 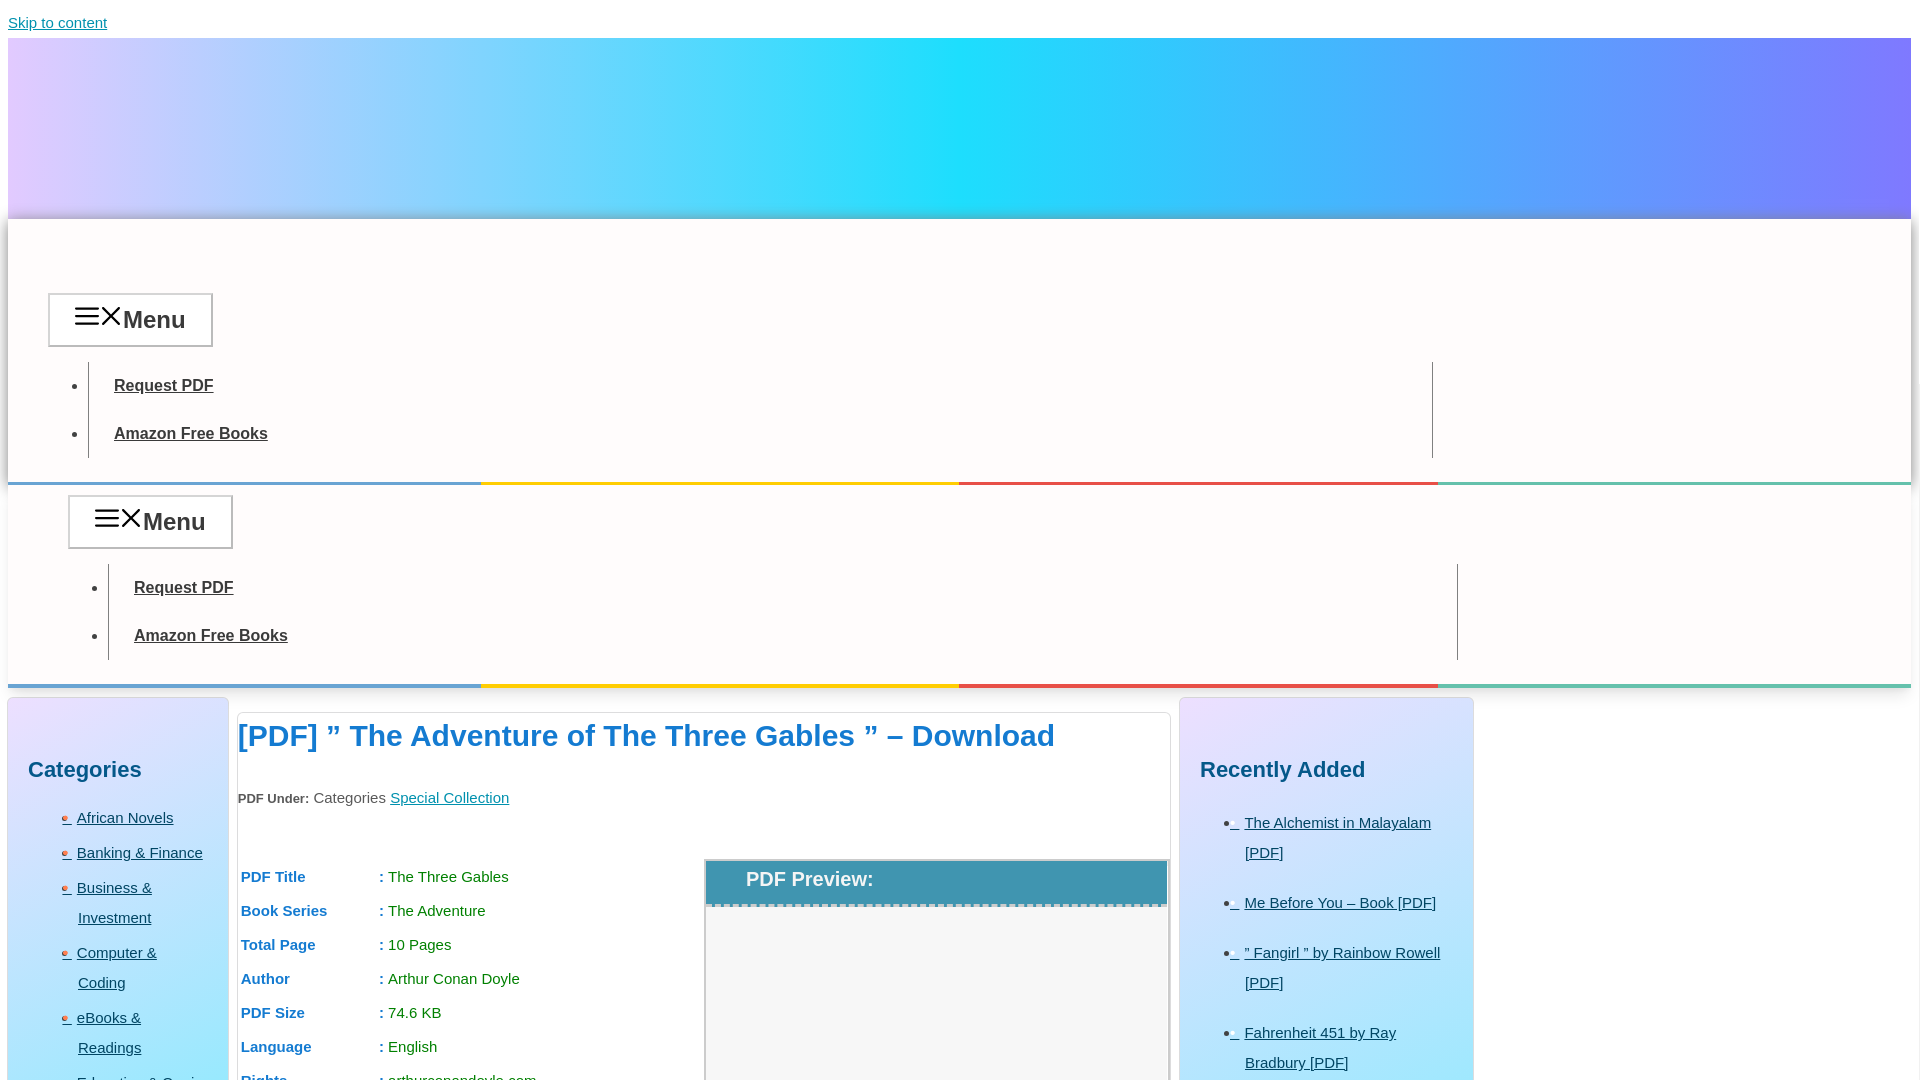 What do you see at coordinates (190, 432) in the screenshot?
I see `Amazon Free Books` at bounding box center [190, 432].